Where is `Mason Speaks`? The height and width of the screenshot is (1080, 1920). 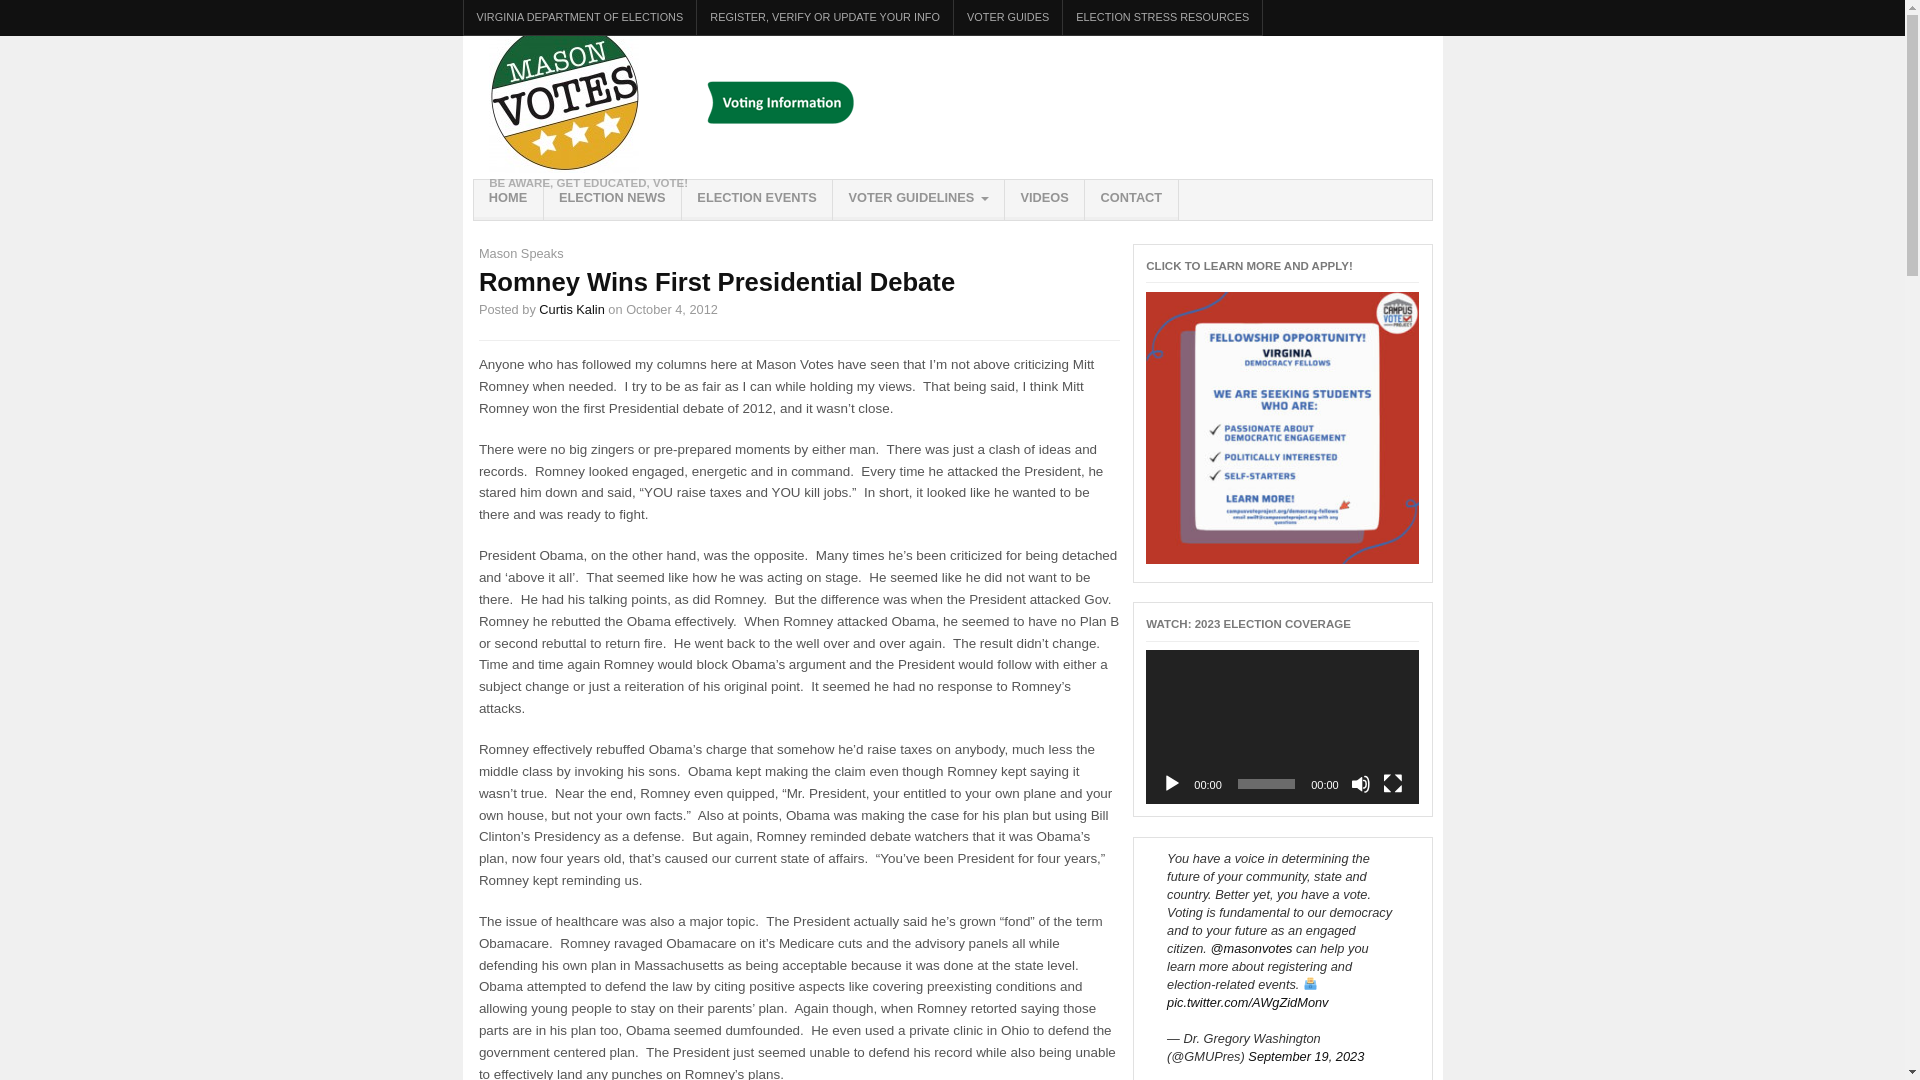 Mason Speaks is located at coordinates (521, 254).